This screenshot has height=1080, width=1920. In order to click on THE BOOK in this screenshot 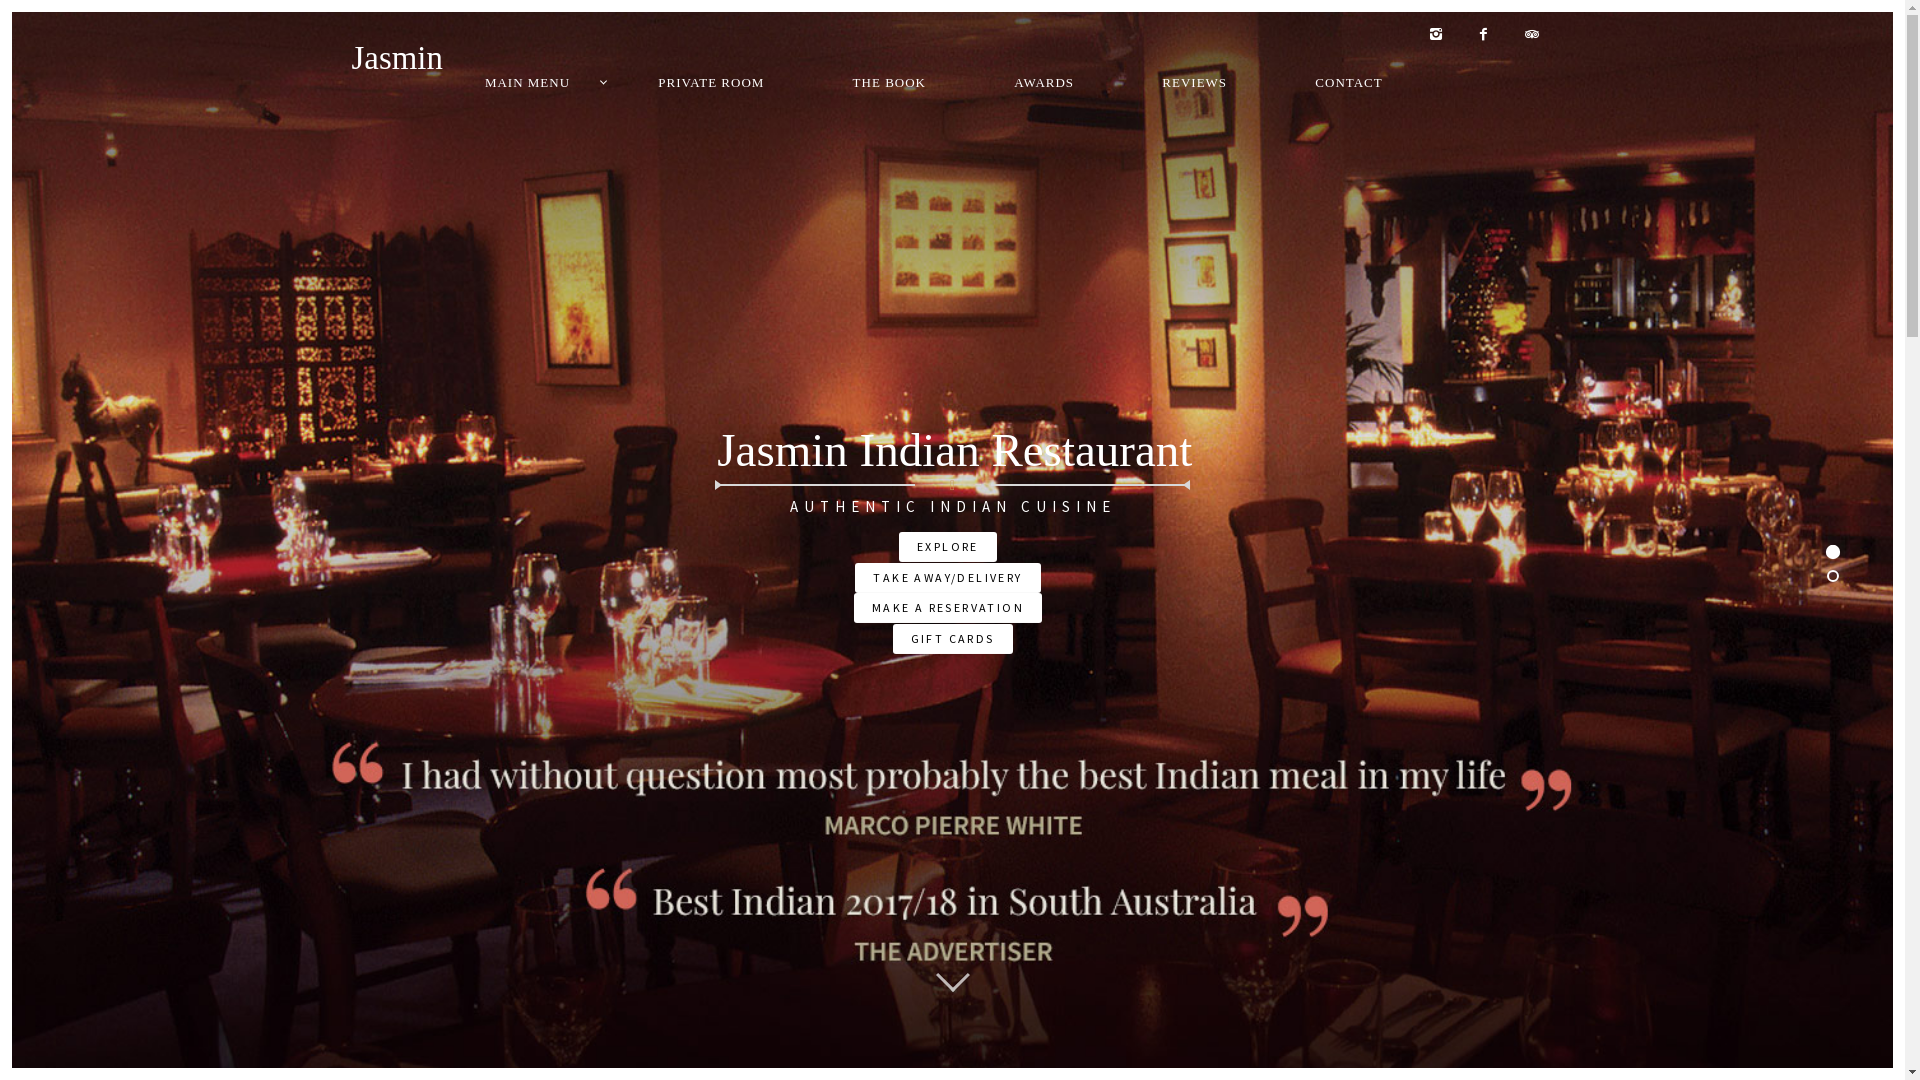, I will do `click(890, 83)`.